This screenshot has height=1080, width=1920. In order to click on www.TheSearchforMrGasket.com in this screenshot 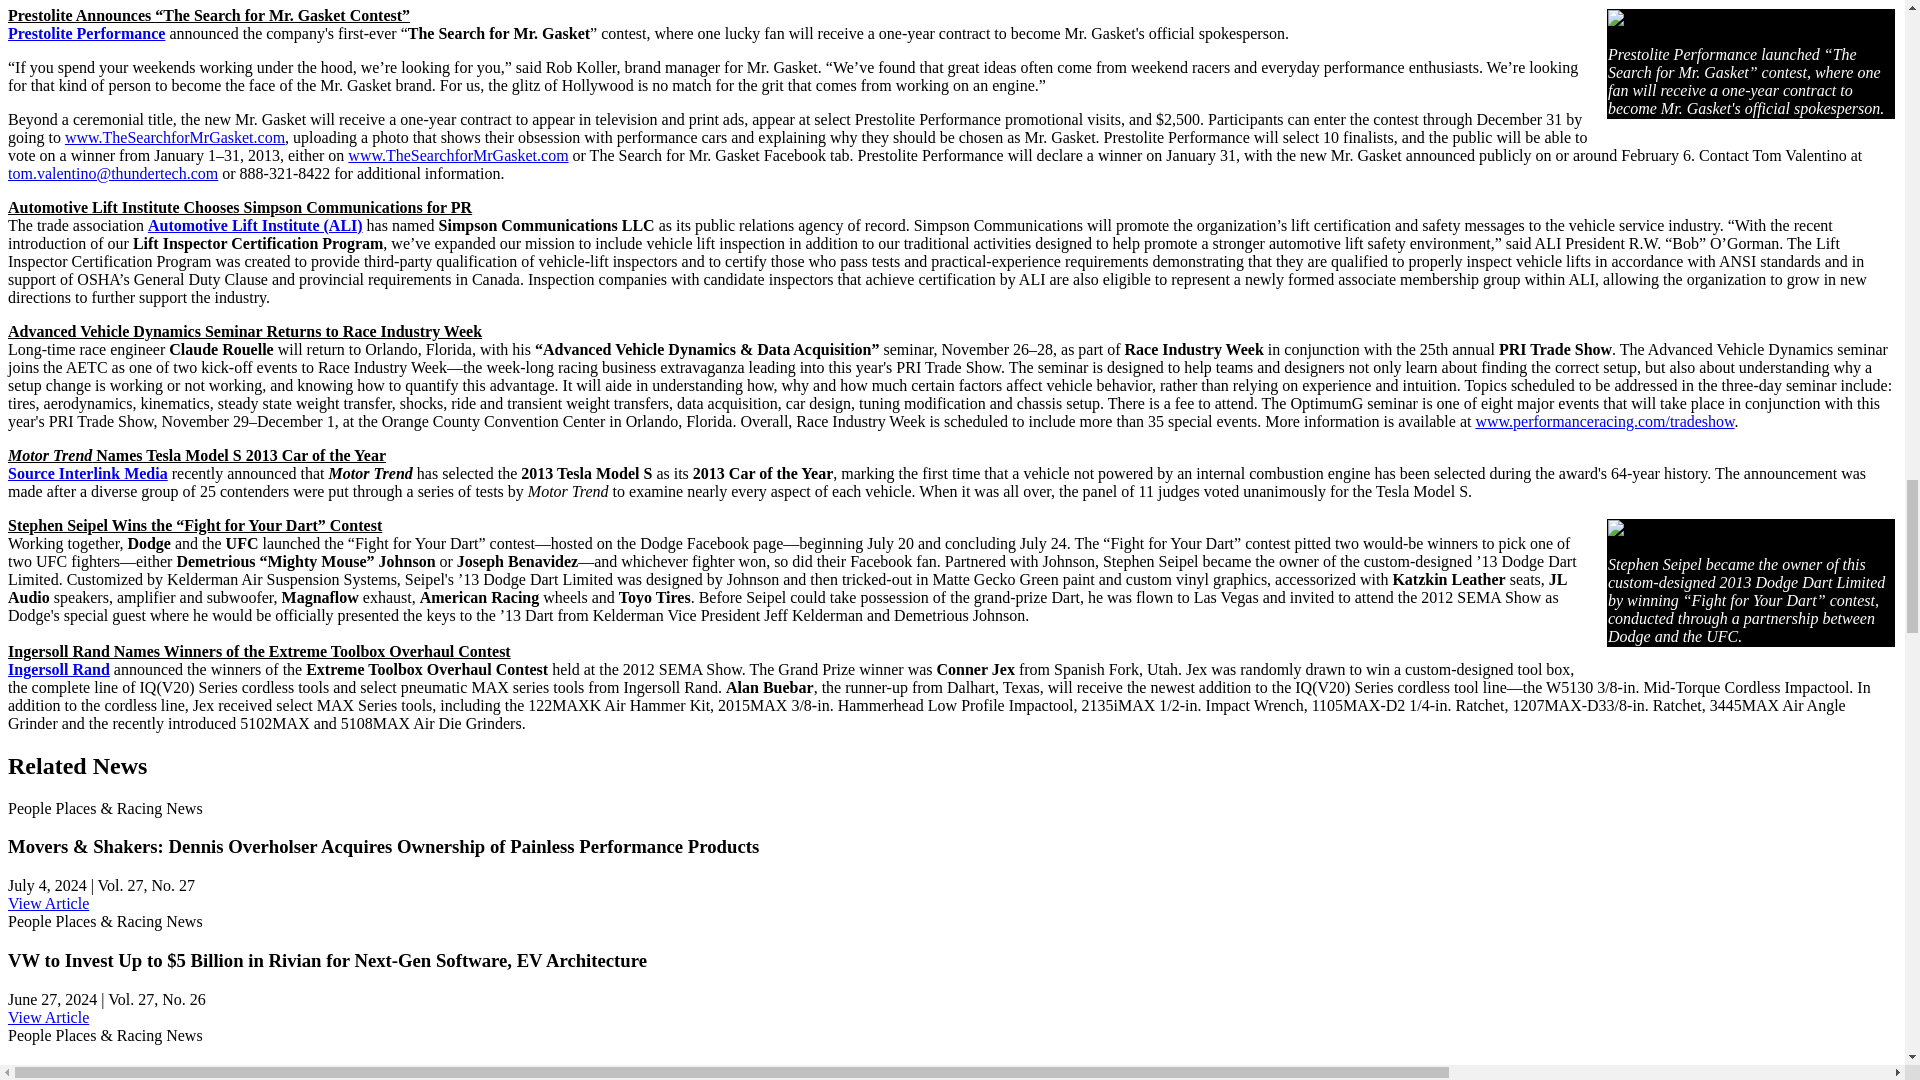, I will do `click(174, 136)`.